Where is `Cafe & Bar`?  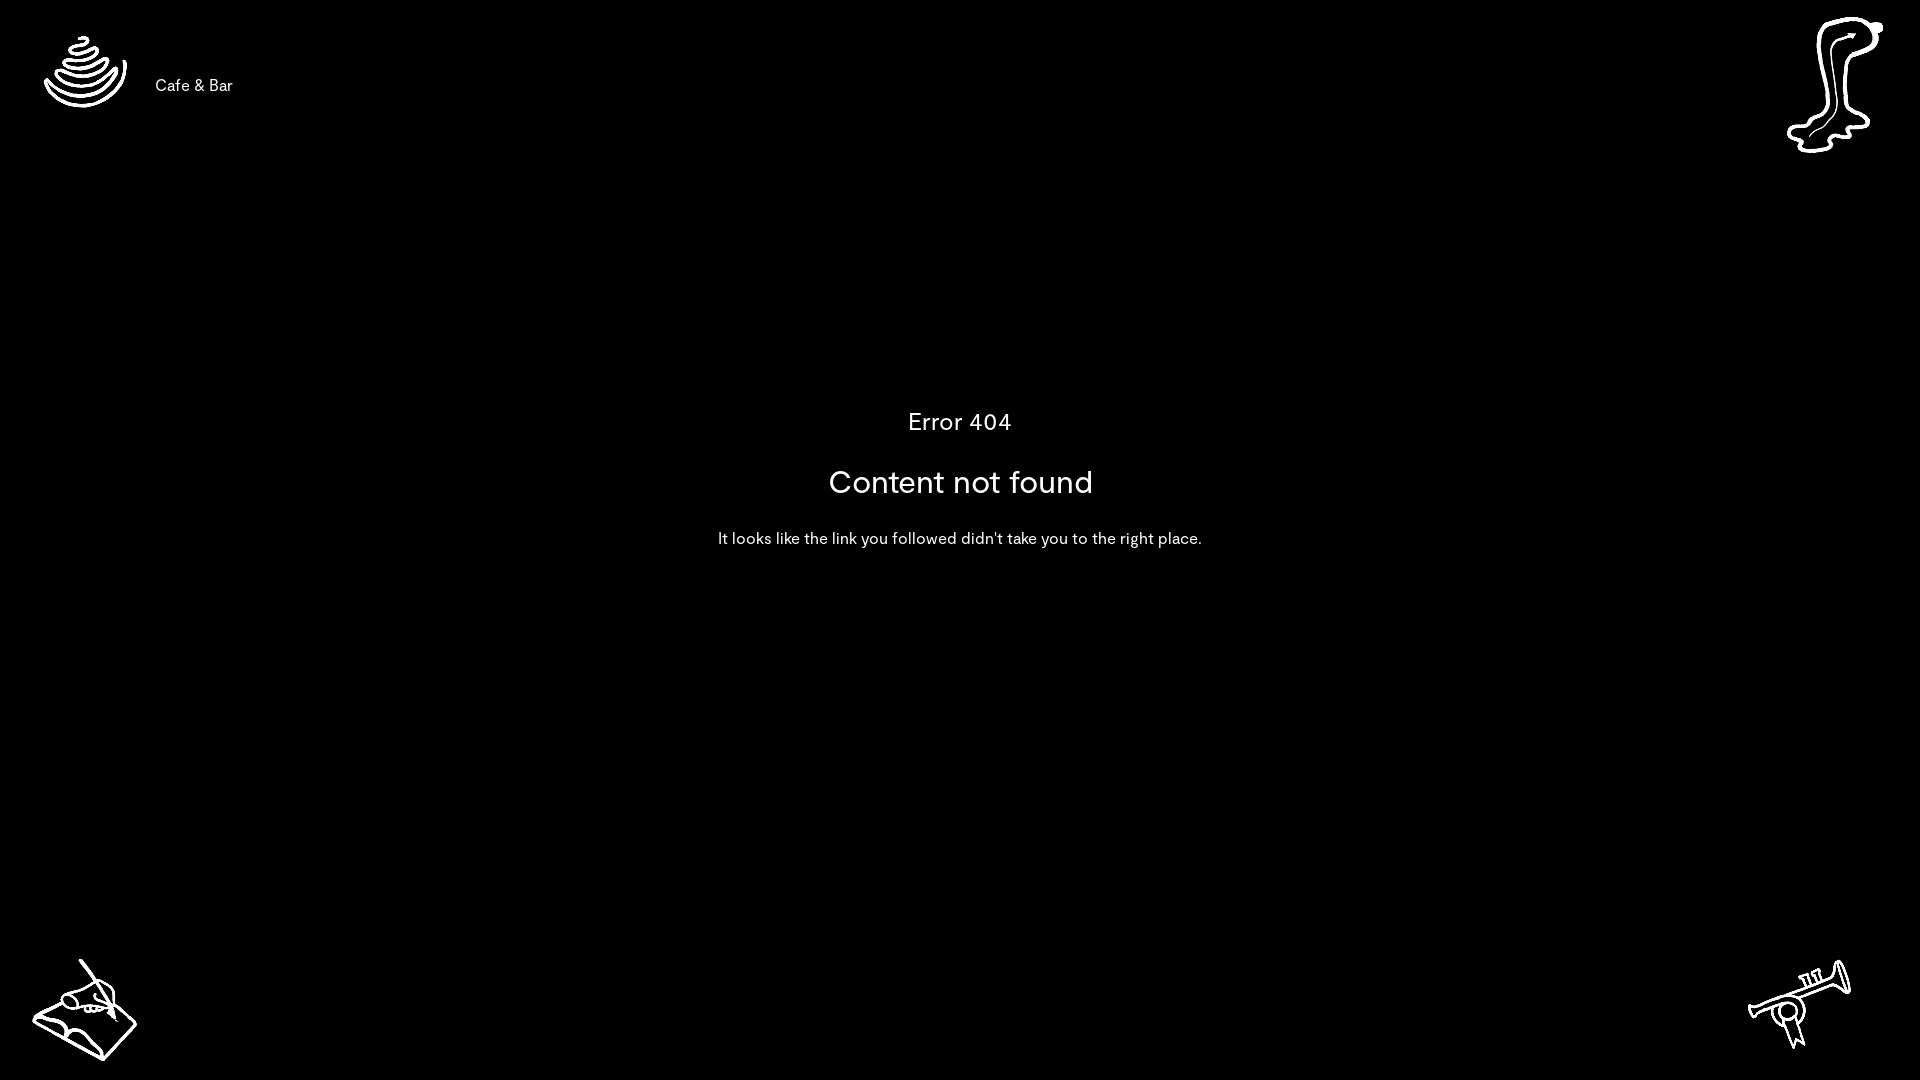 Cafe & Bar is located at coordinates (85, 85).